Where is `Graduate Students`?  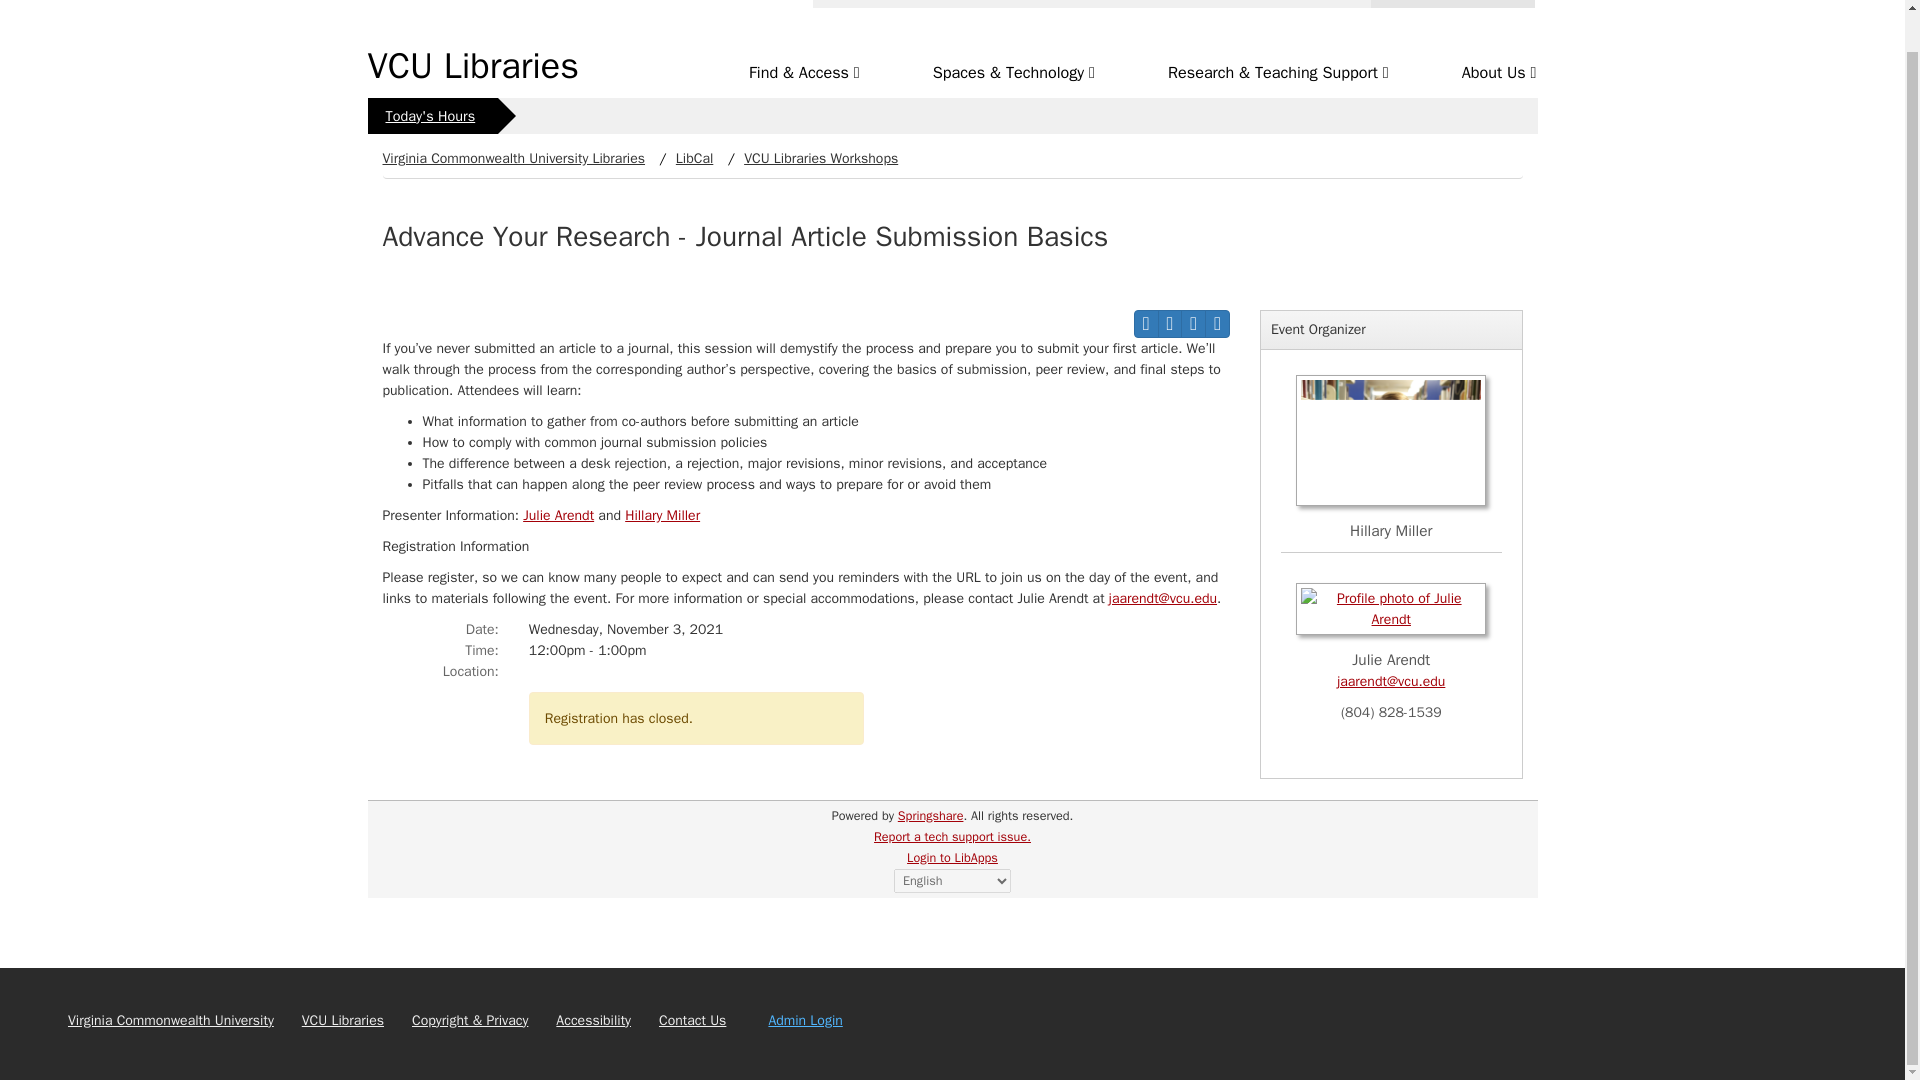 Graduate Students is located at coordinates (1445, 21).